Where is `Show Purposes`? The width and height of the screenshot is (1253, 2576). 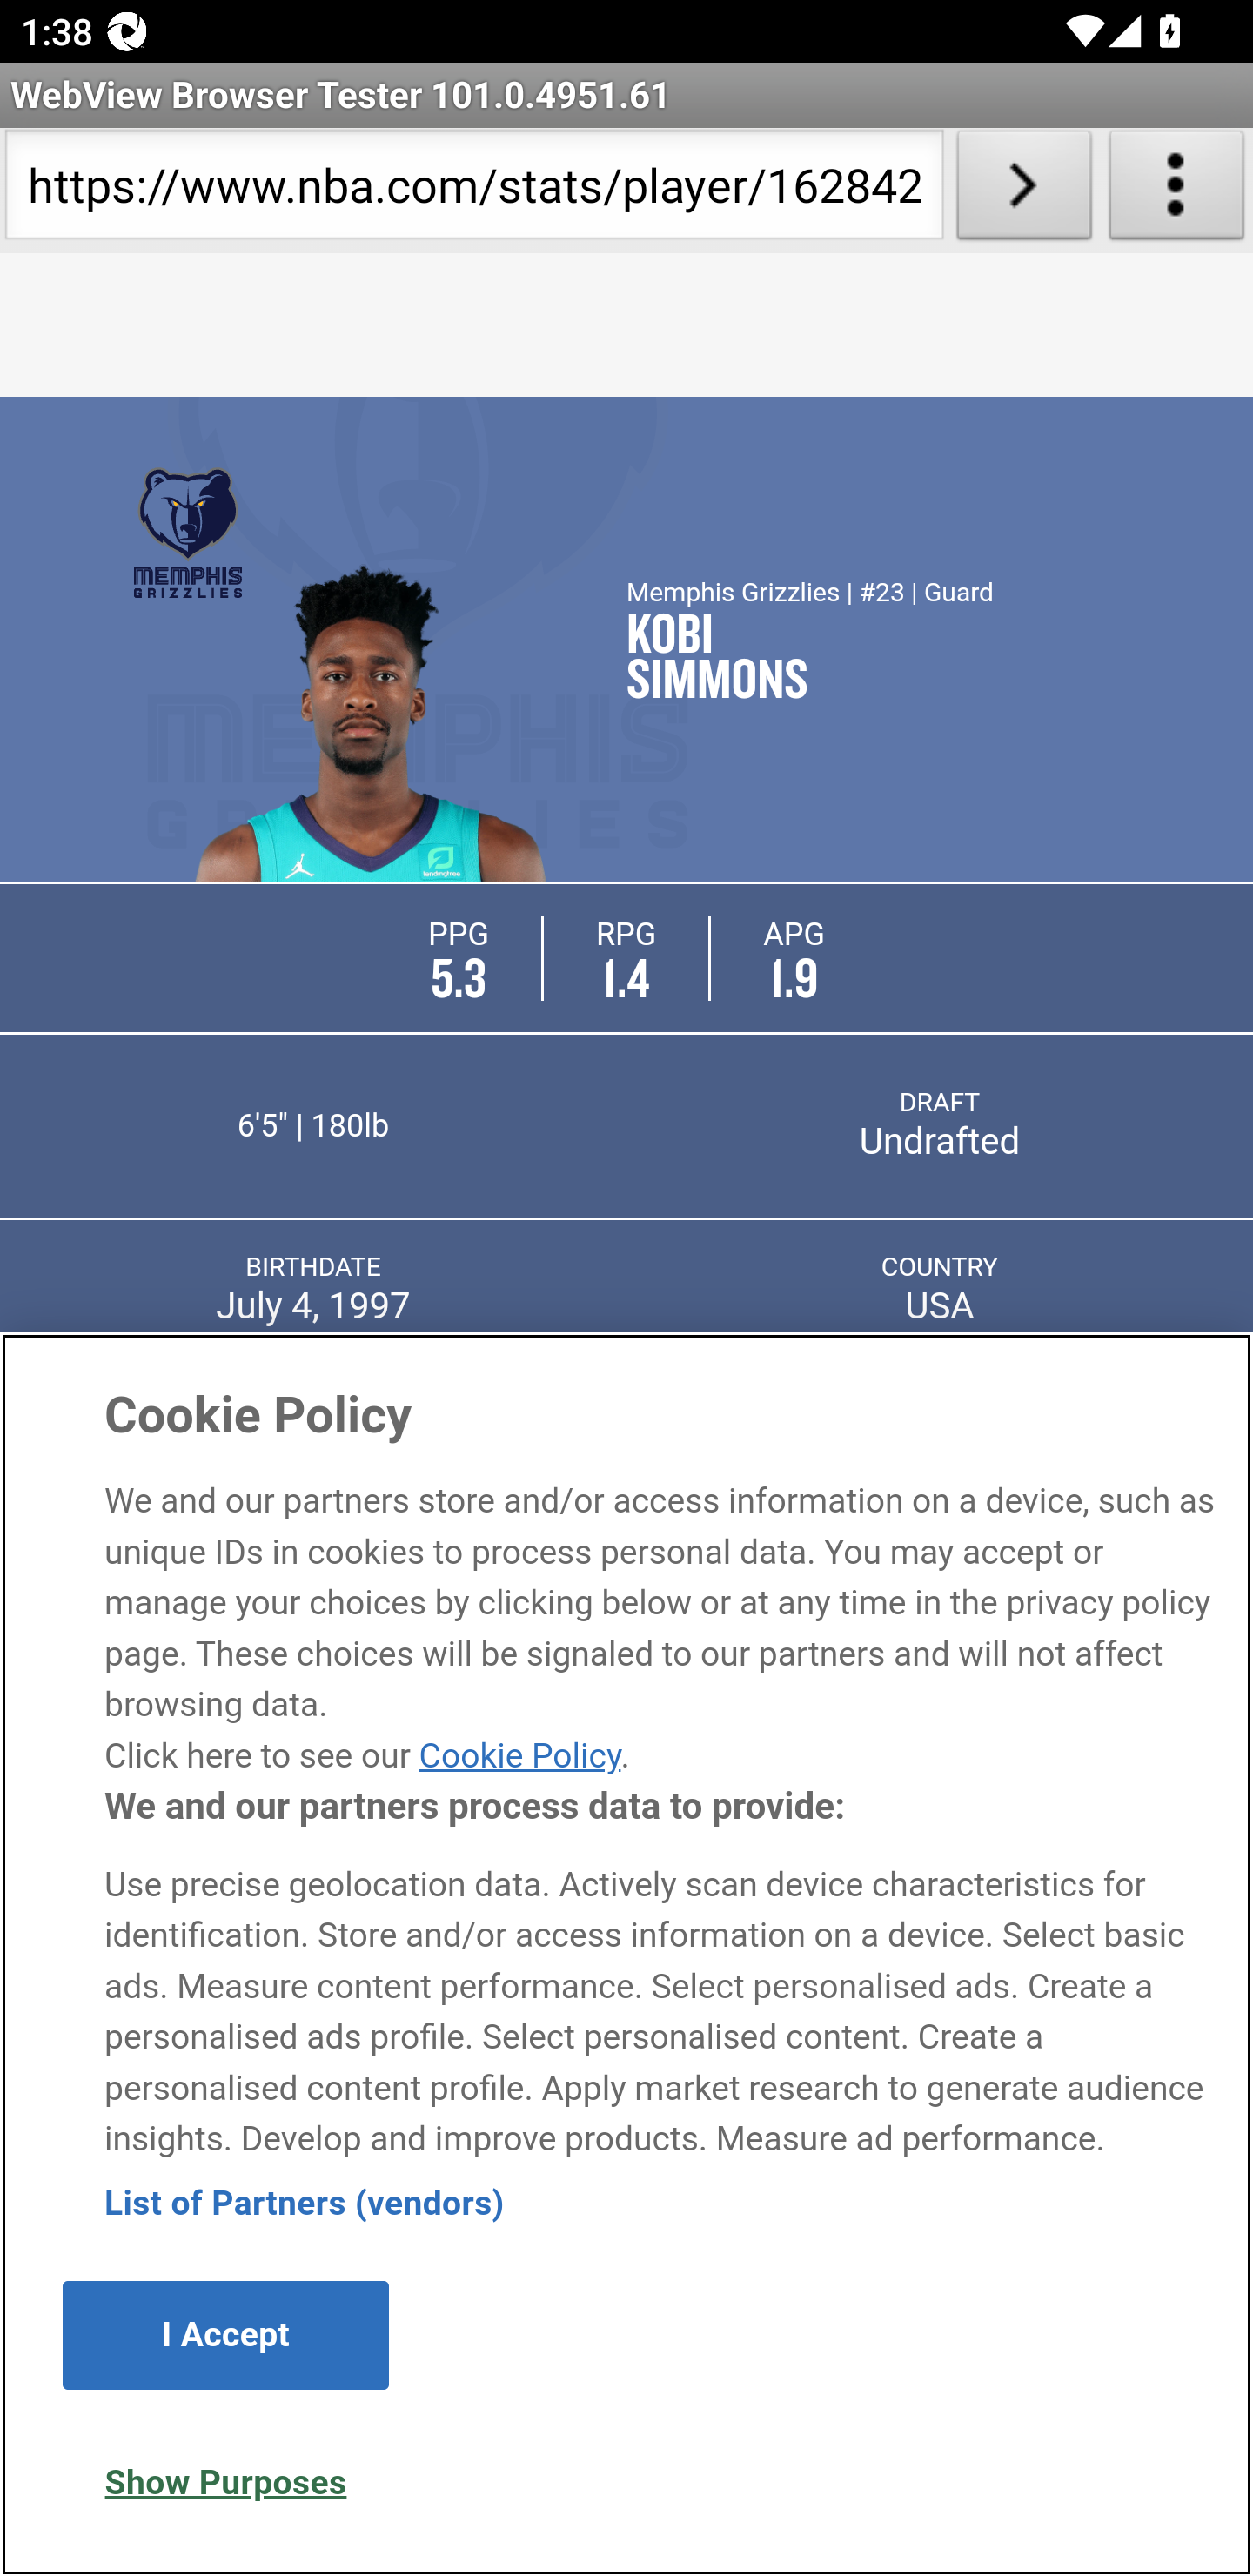 Show Purposes is located at coordinates (225, 2483).